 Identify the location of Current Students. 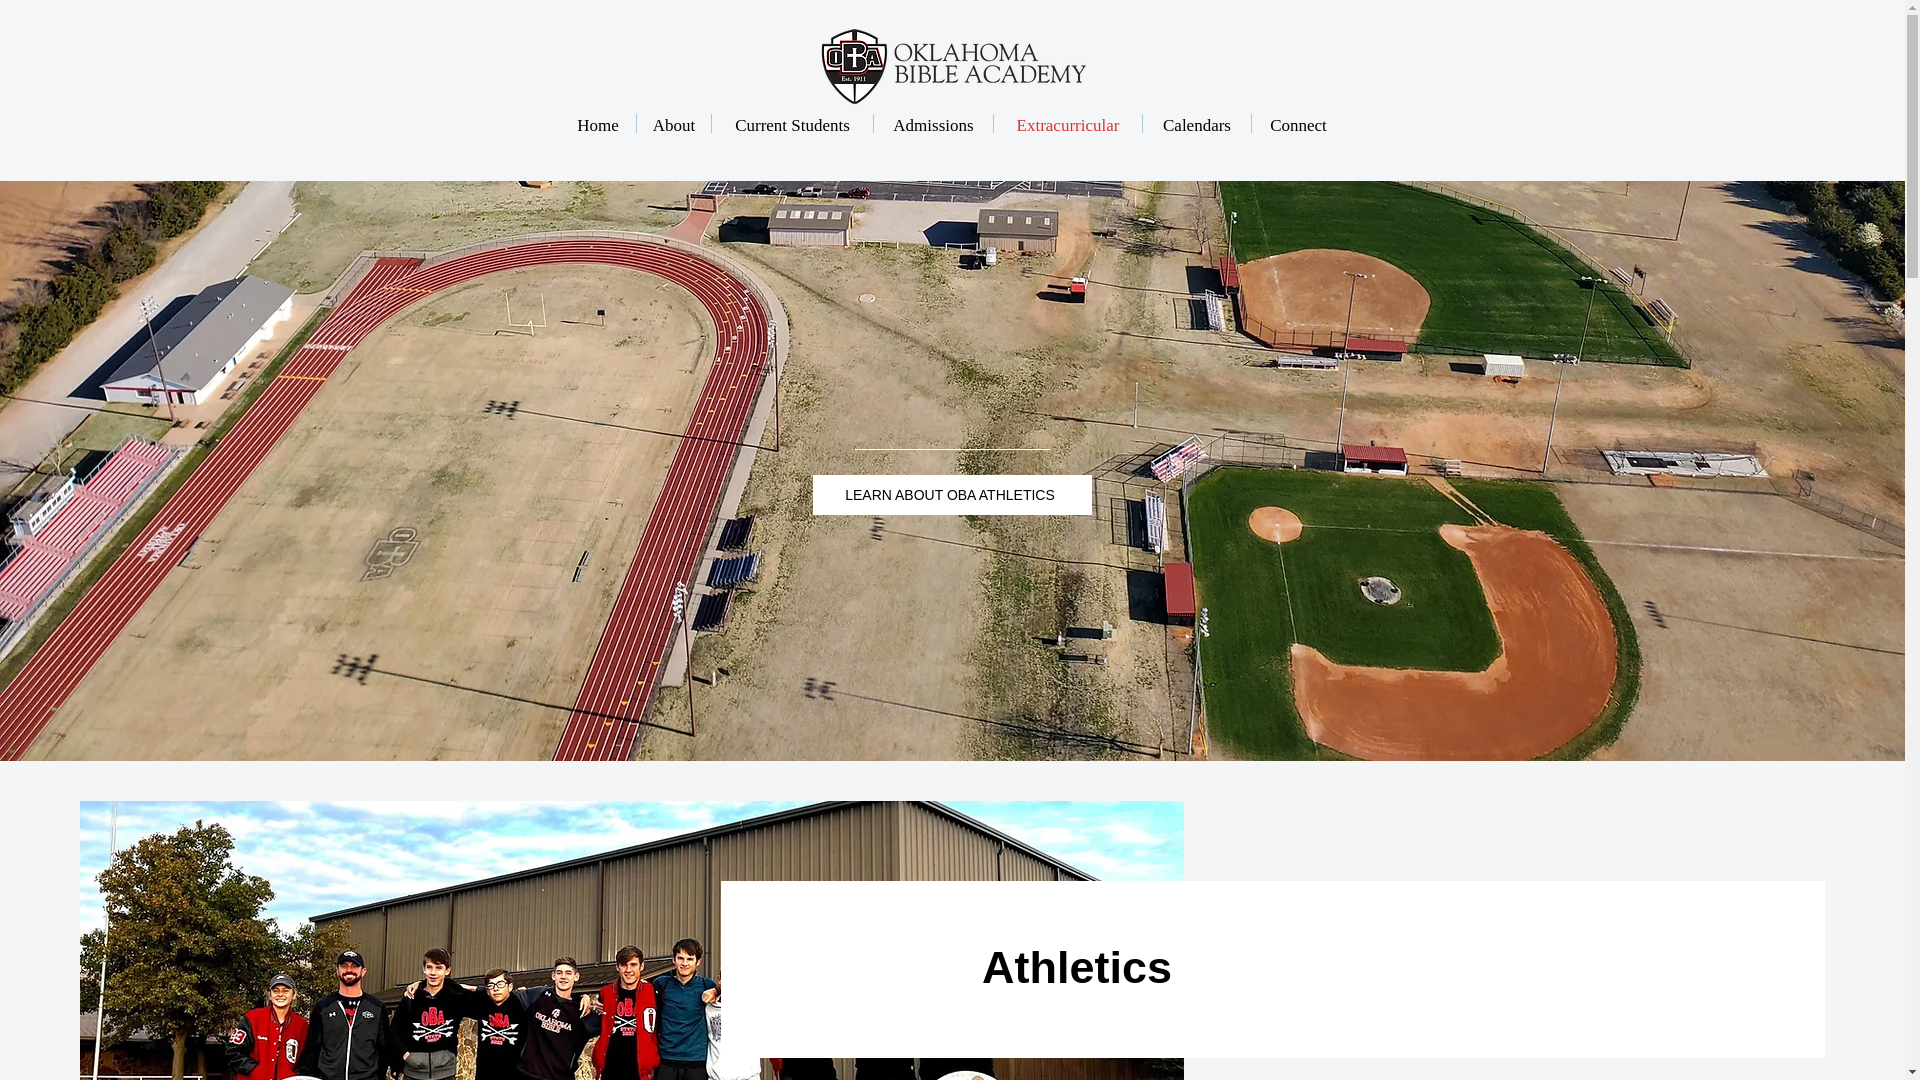
(792, 123).